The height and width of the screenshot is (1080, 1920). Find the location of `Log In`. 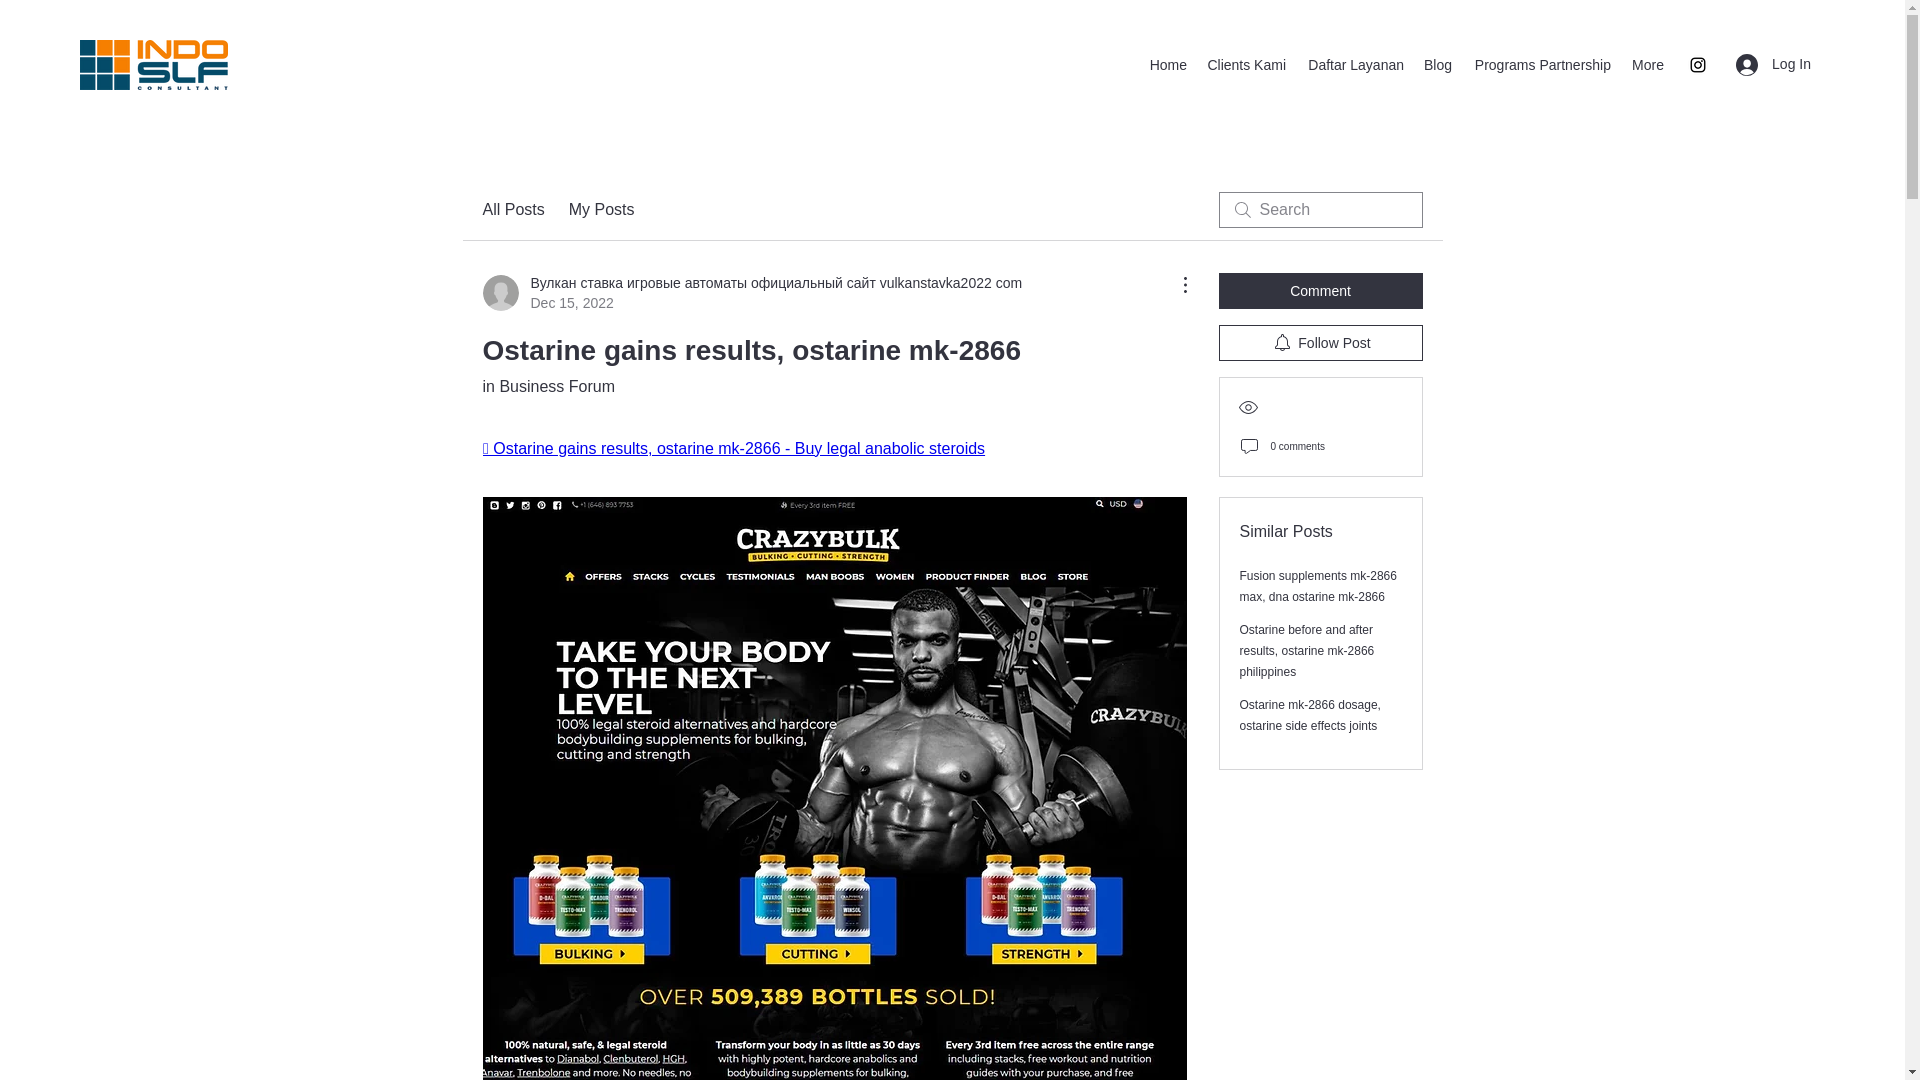

Log In is located at coordinates (1774, 64).